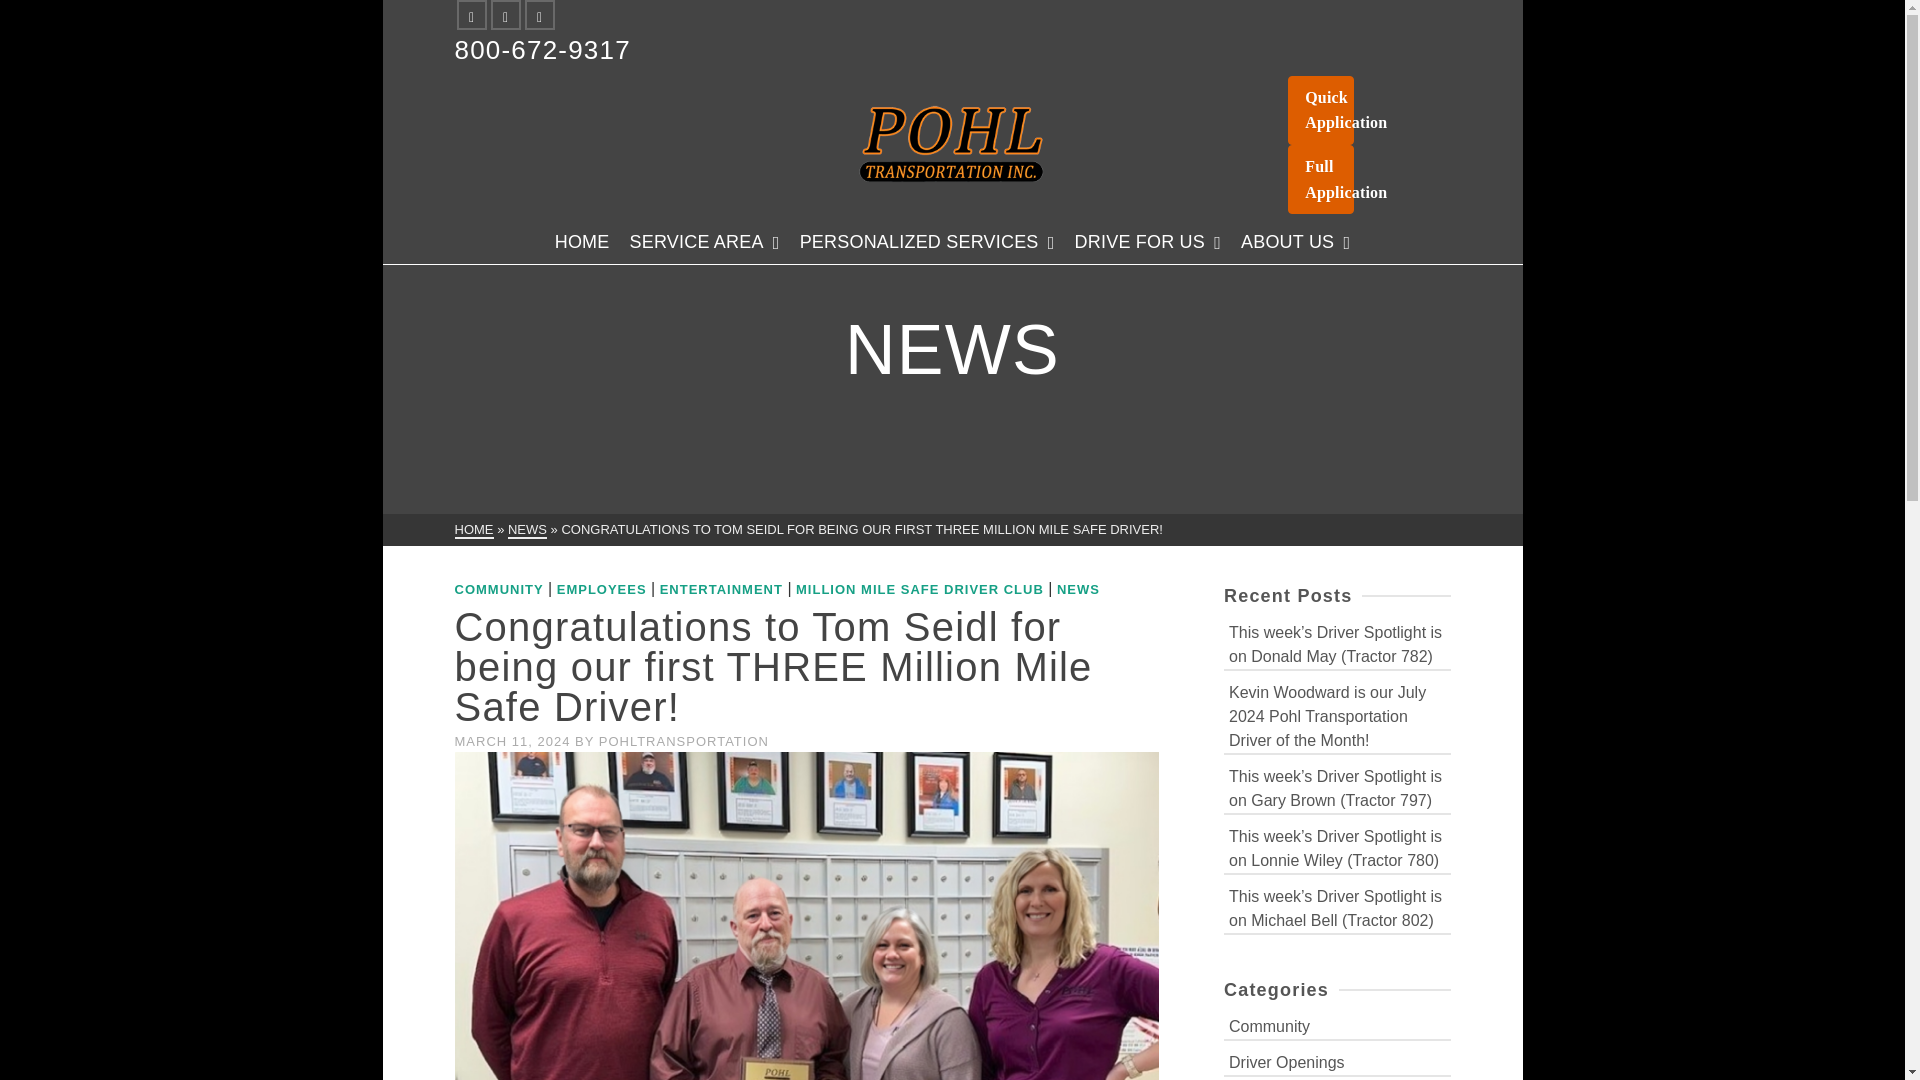 This screenshot has height=1080, width=1920. What do you see at coordinates (498, 590) in the screenshot?
I see `COMMUNITY` at bounding box center [498, 590].